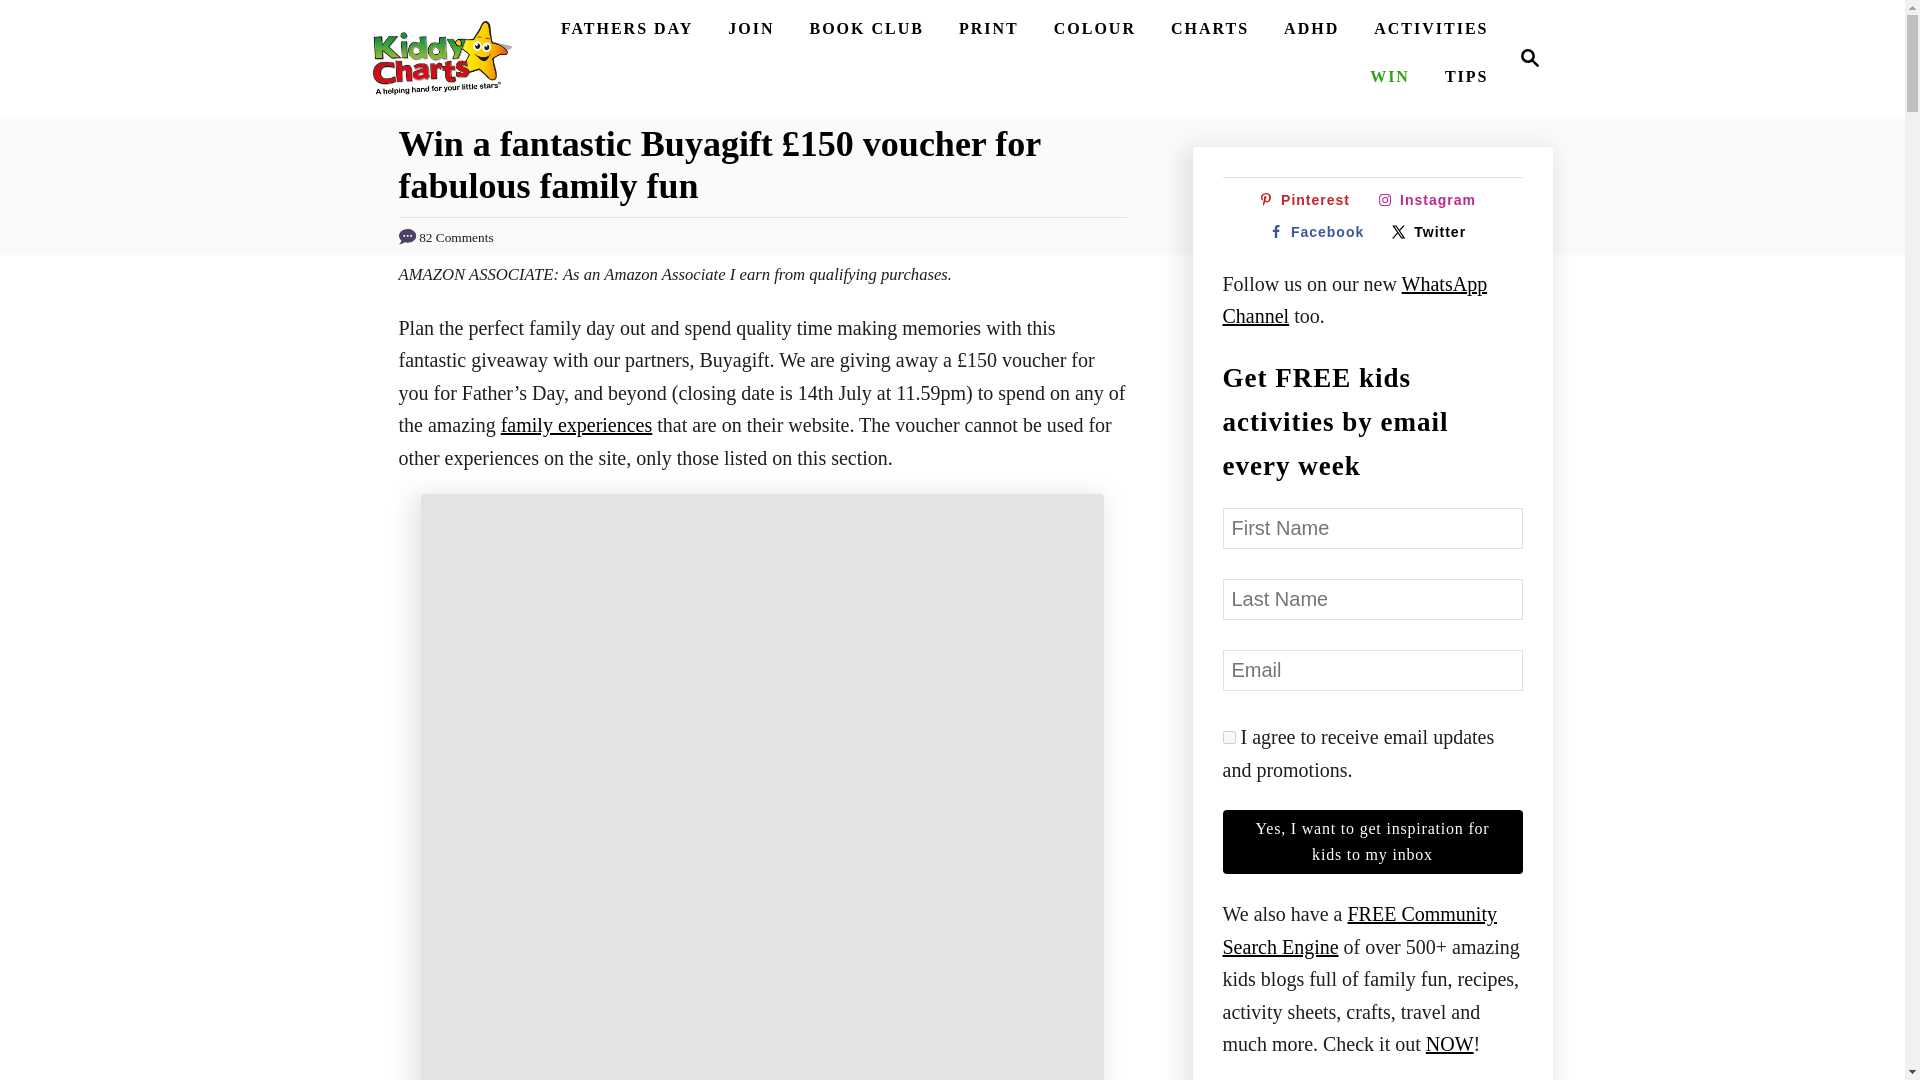 The height and width of the screenshot is (1080, 1920). Describe the element at coordinates (441, 58) in the screenshot. I see `Follow on Pinterest` at that location.